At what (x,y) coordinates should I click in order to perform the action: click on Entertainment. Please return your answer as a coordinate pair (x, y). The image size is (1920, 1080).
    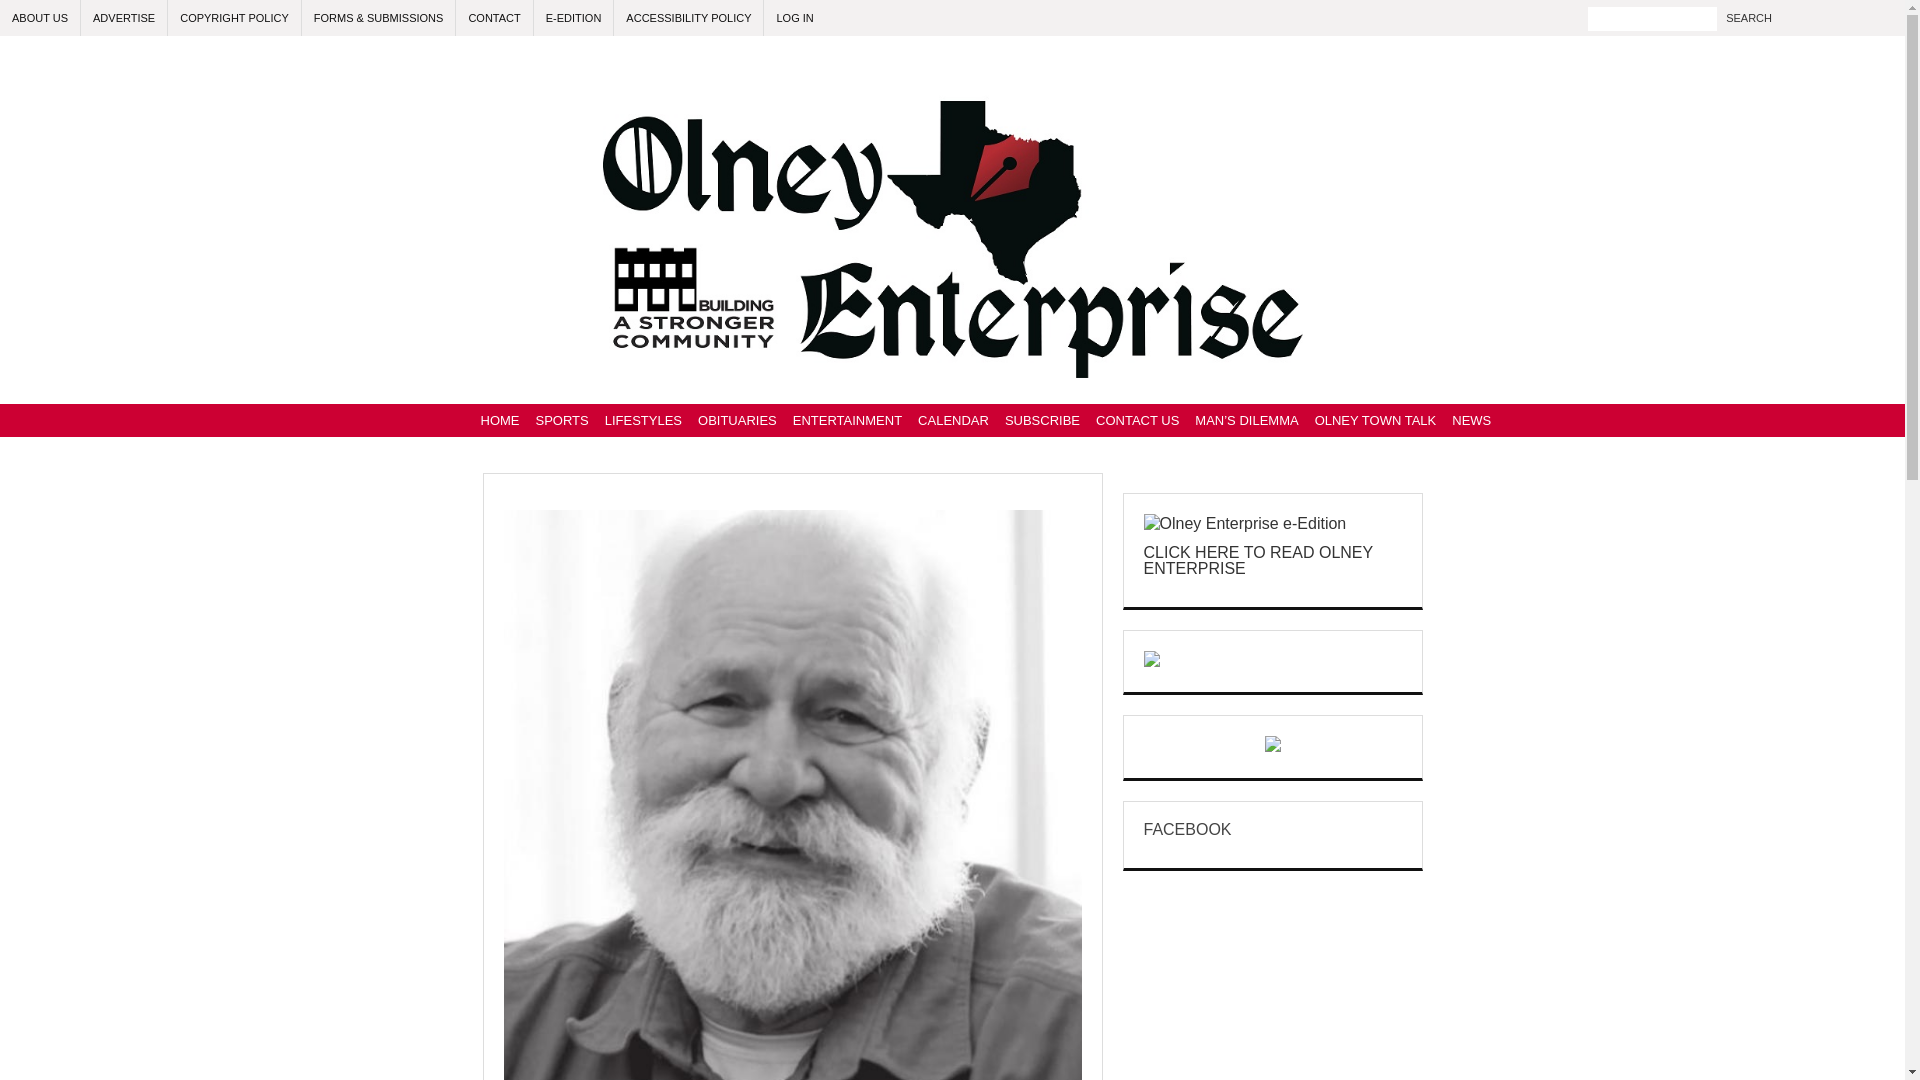
    Looking at the image, I should click on (848, 420).